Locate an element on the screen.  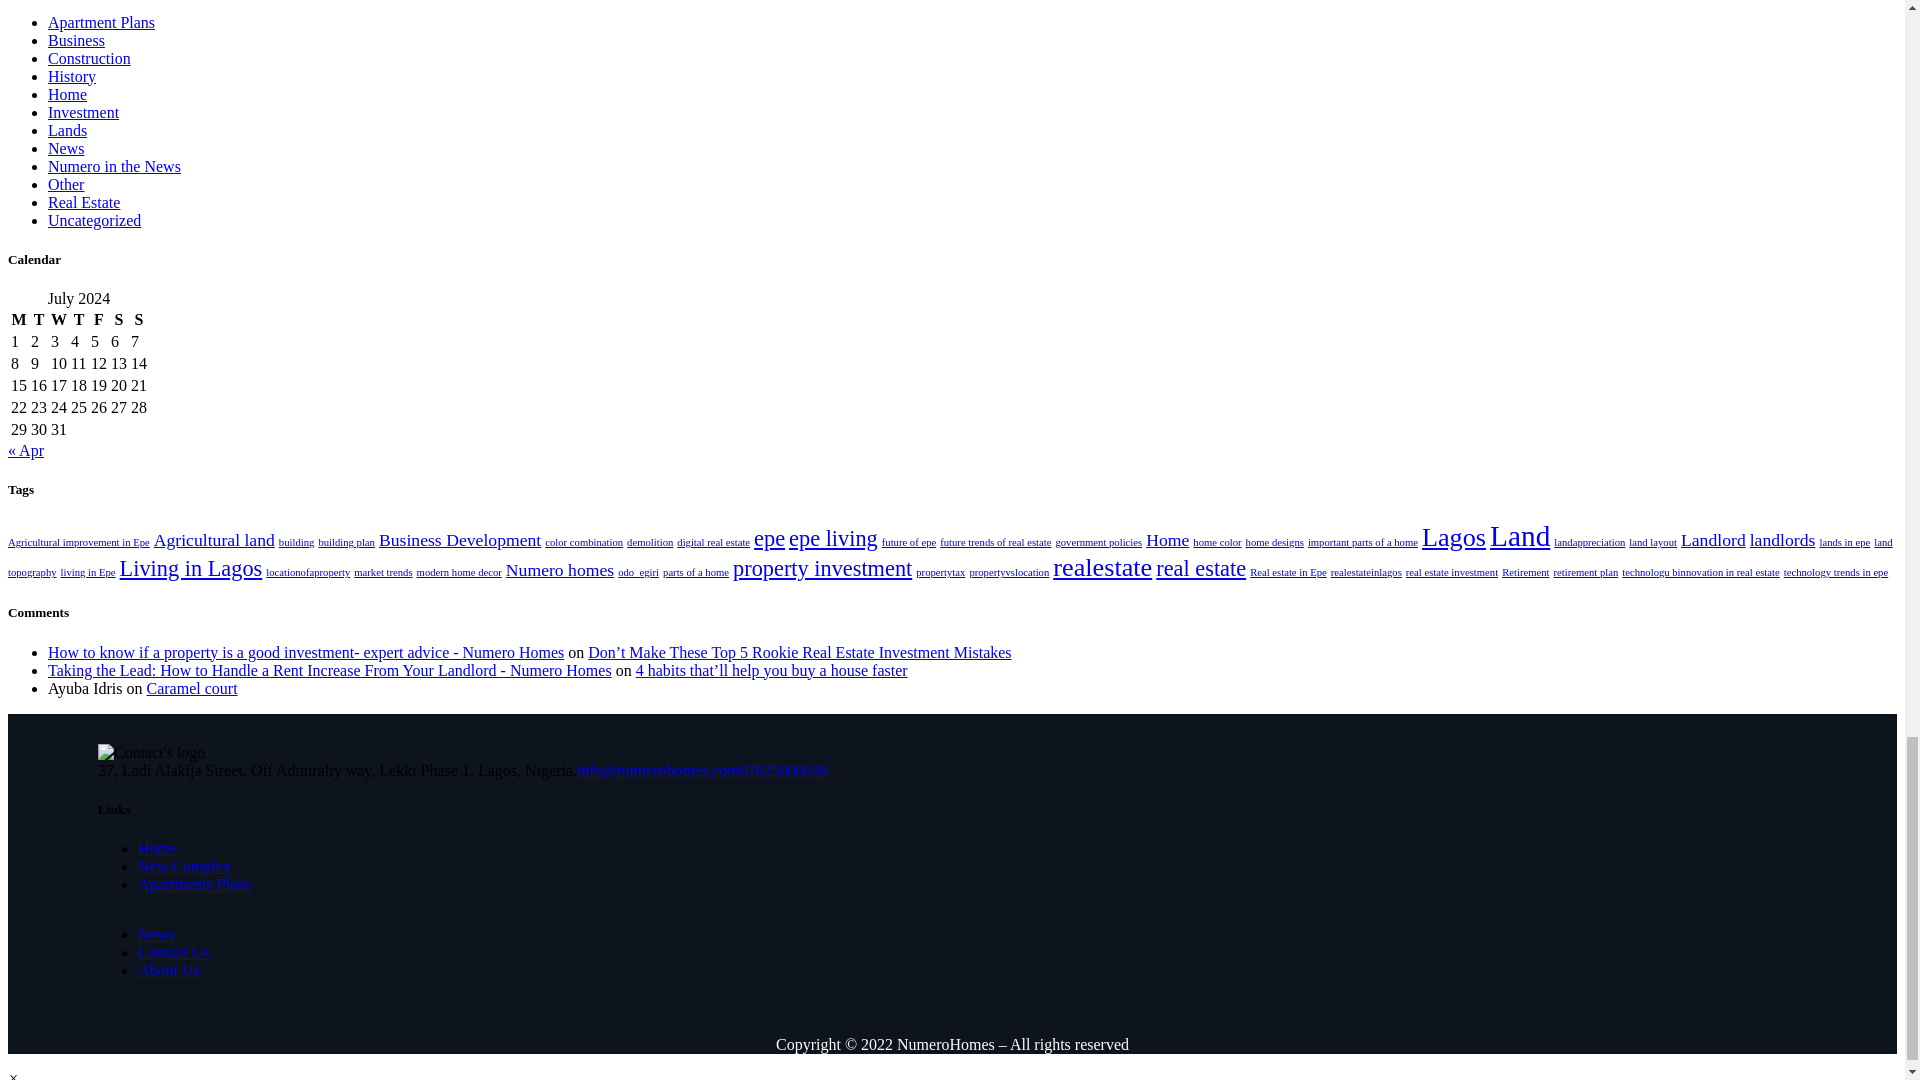
Tuesday is located at coordinates (39, 320).